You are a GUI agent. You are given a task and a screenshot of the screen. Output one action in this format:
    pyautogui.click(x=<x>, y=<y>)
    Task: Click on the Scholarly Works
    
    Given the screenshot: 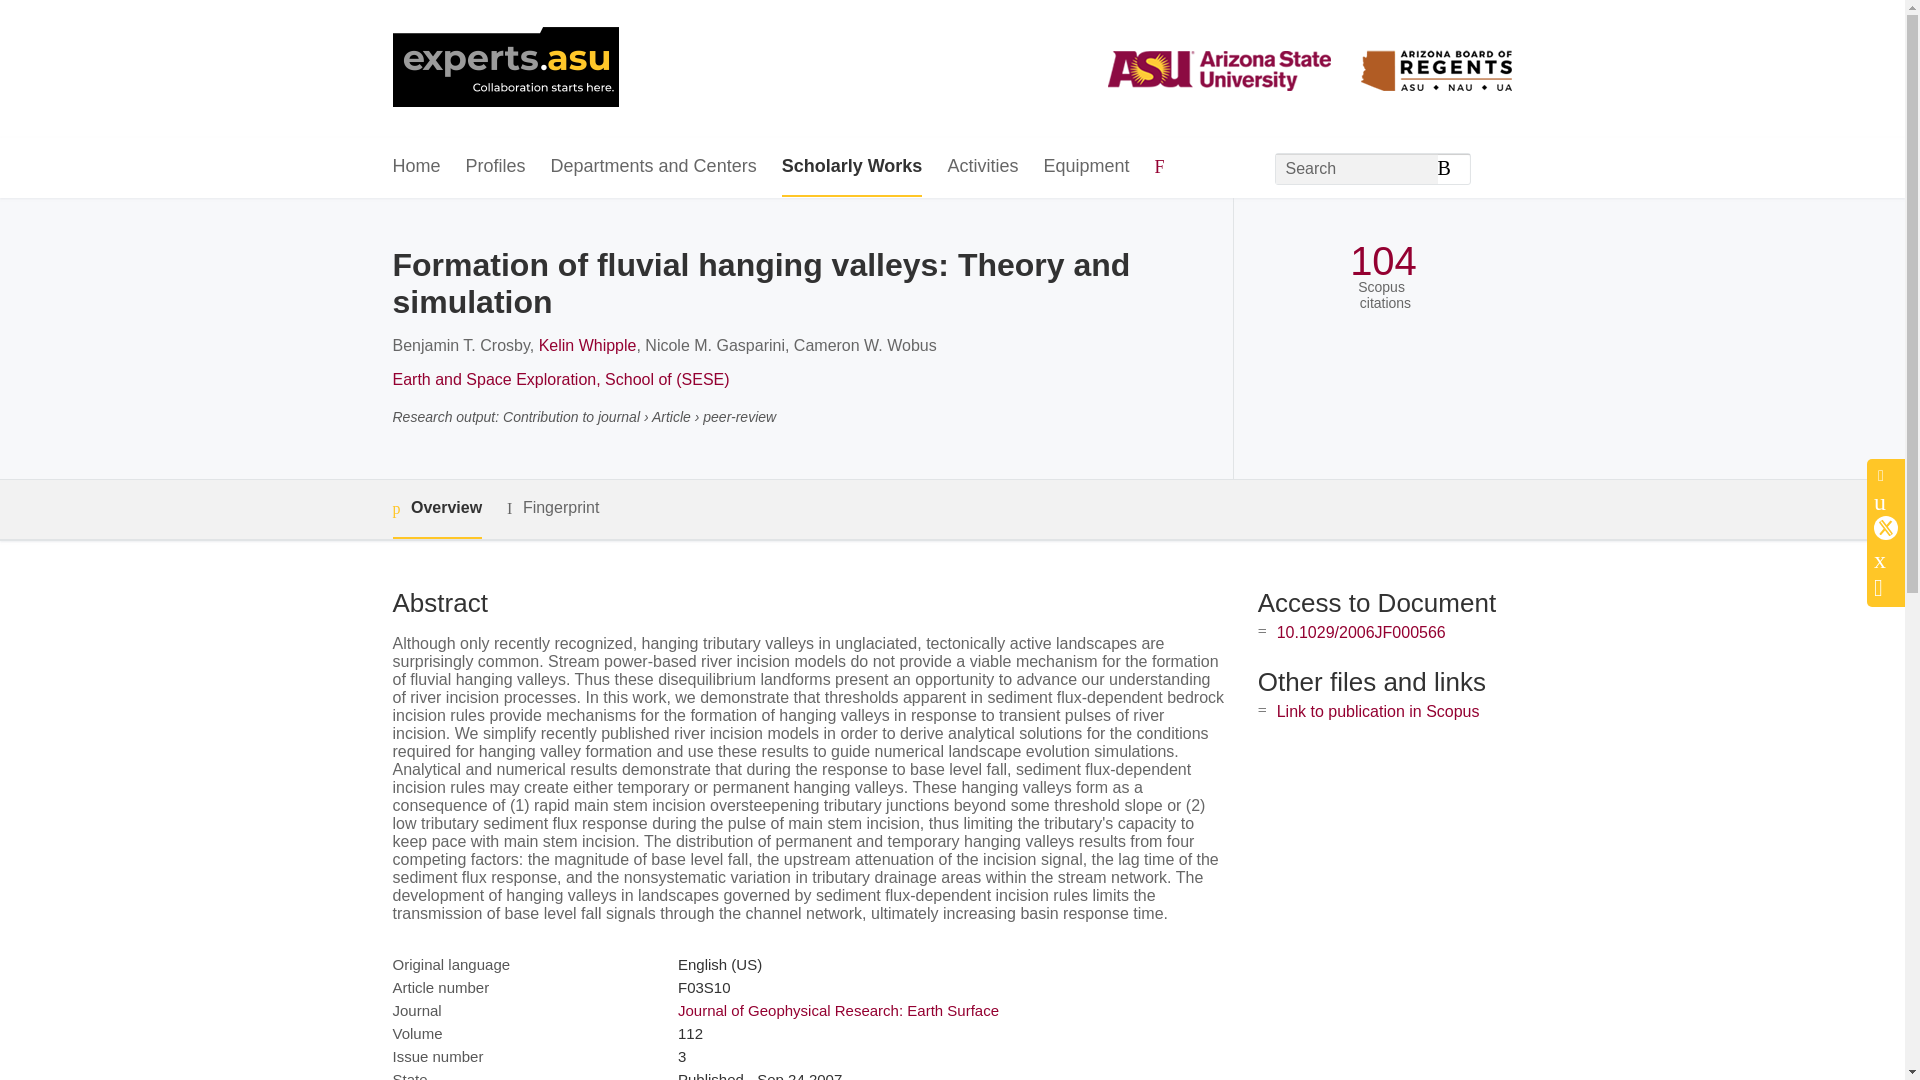 What is the action you would take?
    pyautogui.click(x=852, y=167)
    